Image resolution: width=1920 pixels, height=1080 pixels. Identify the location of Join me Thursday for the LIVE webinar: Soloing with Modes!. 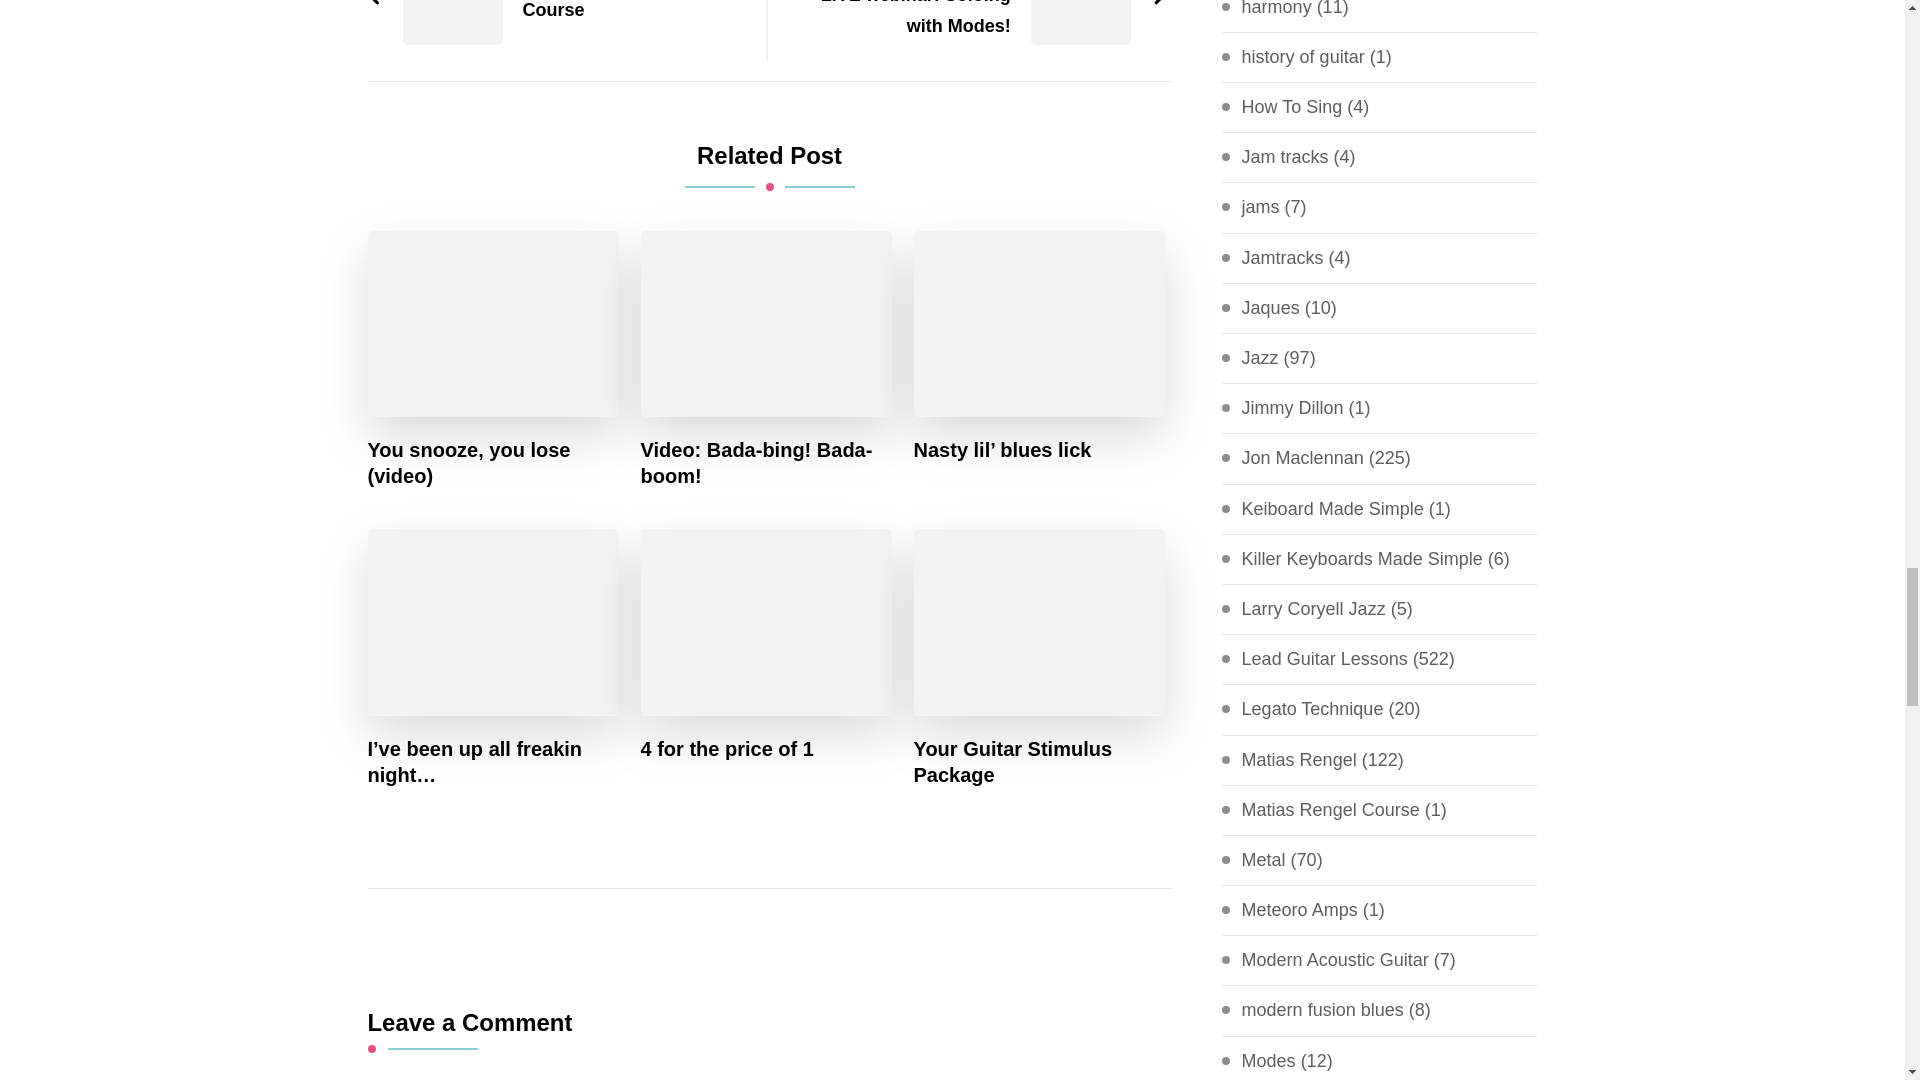
(977, 20).